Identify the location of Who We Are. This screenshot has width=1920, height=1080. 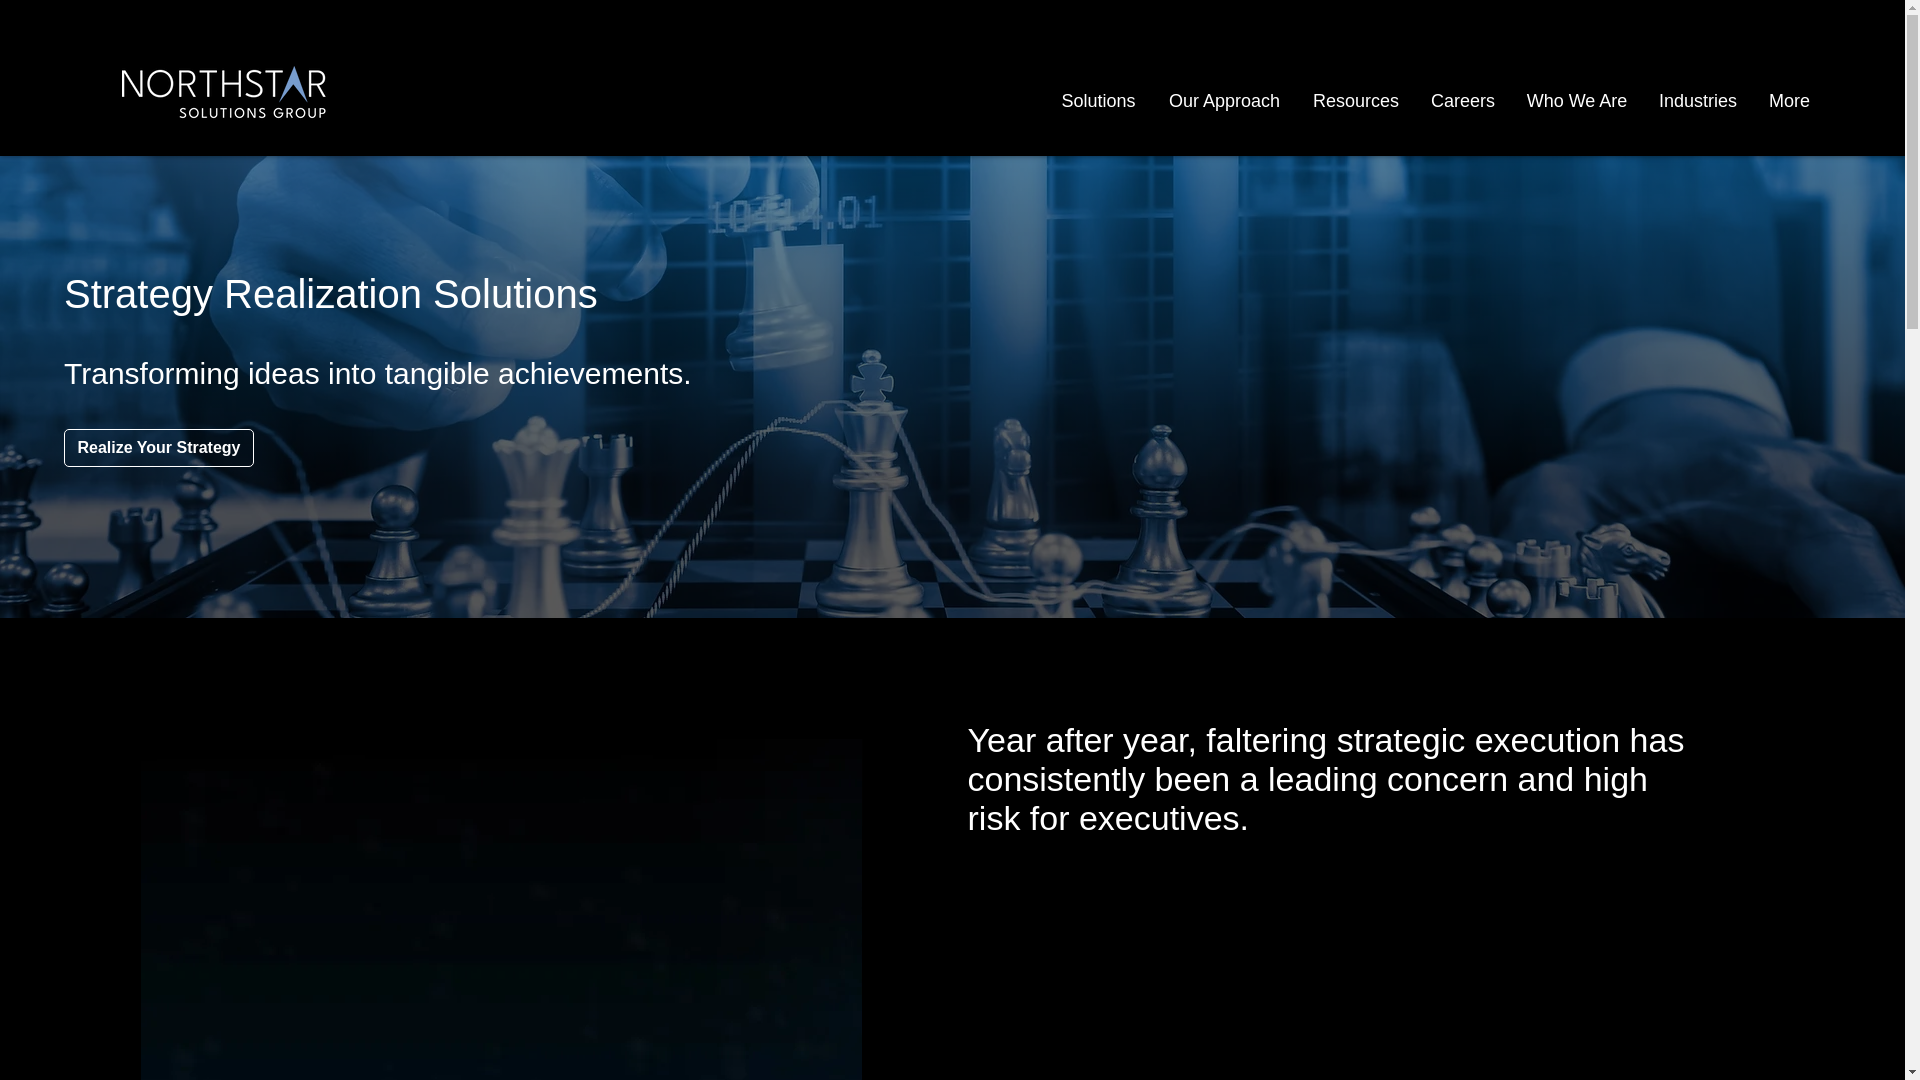
(1577, 100).